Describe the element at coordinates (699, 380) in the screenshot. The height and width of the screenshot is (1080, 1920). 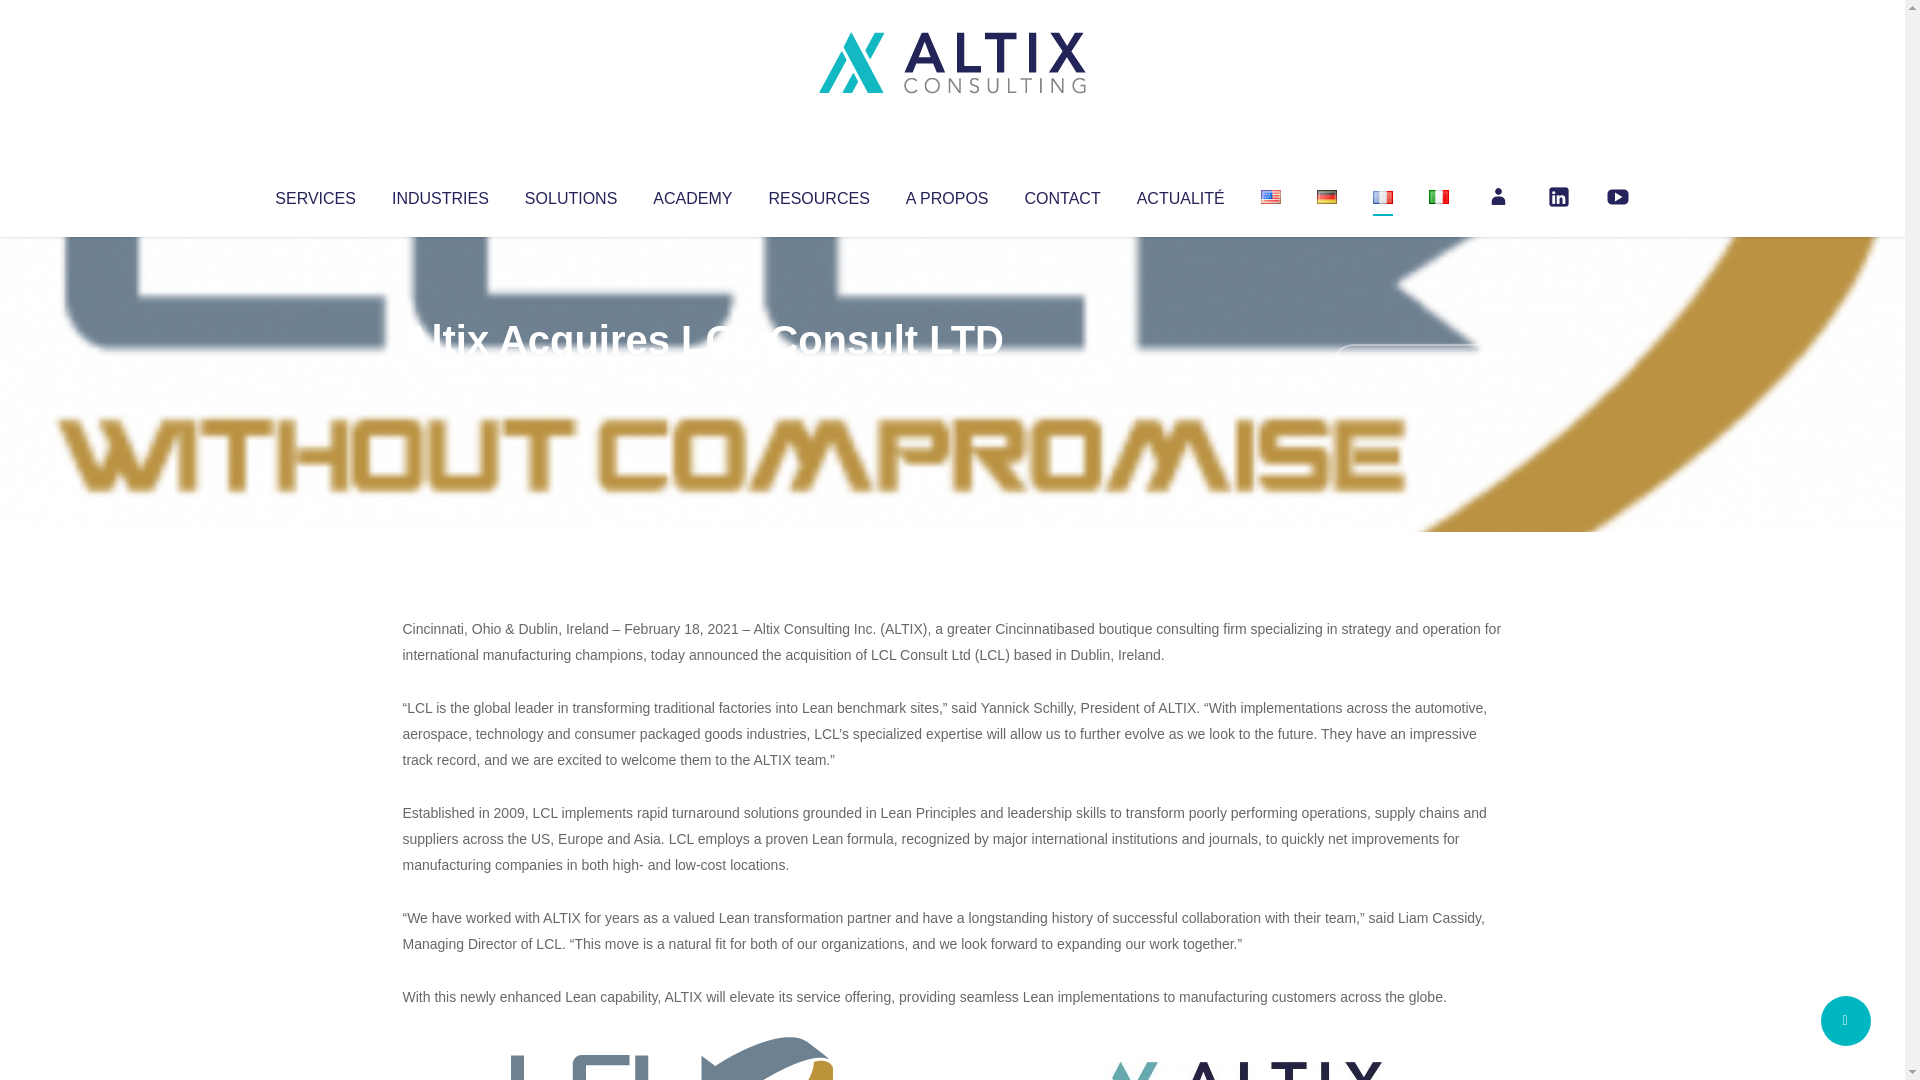
I see `Uncategorized` at that location.